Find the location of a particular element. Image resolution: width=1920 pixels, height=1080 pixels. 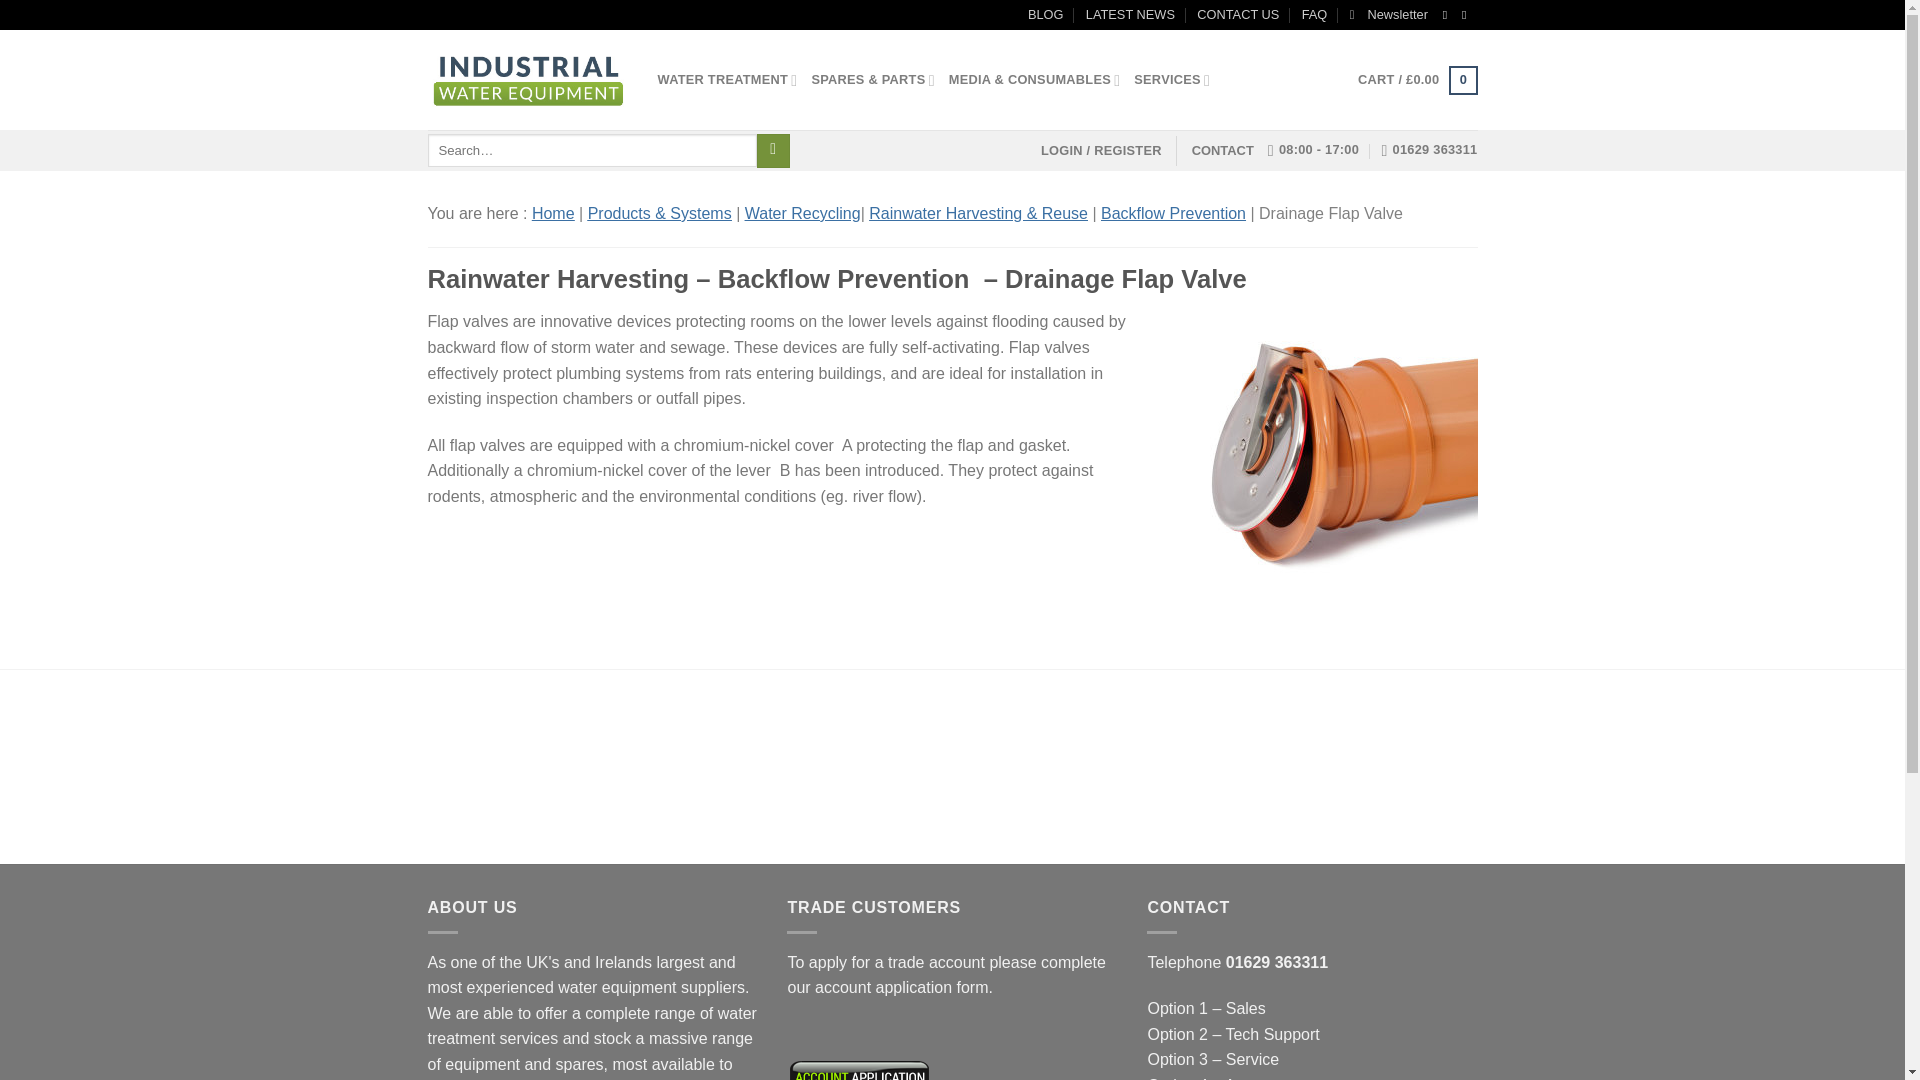

WATER TREATMENT is located at coordinates (728, 80).